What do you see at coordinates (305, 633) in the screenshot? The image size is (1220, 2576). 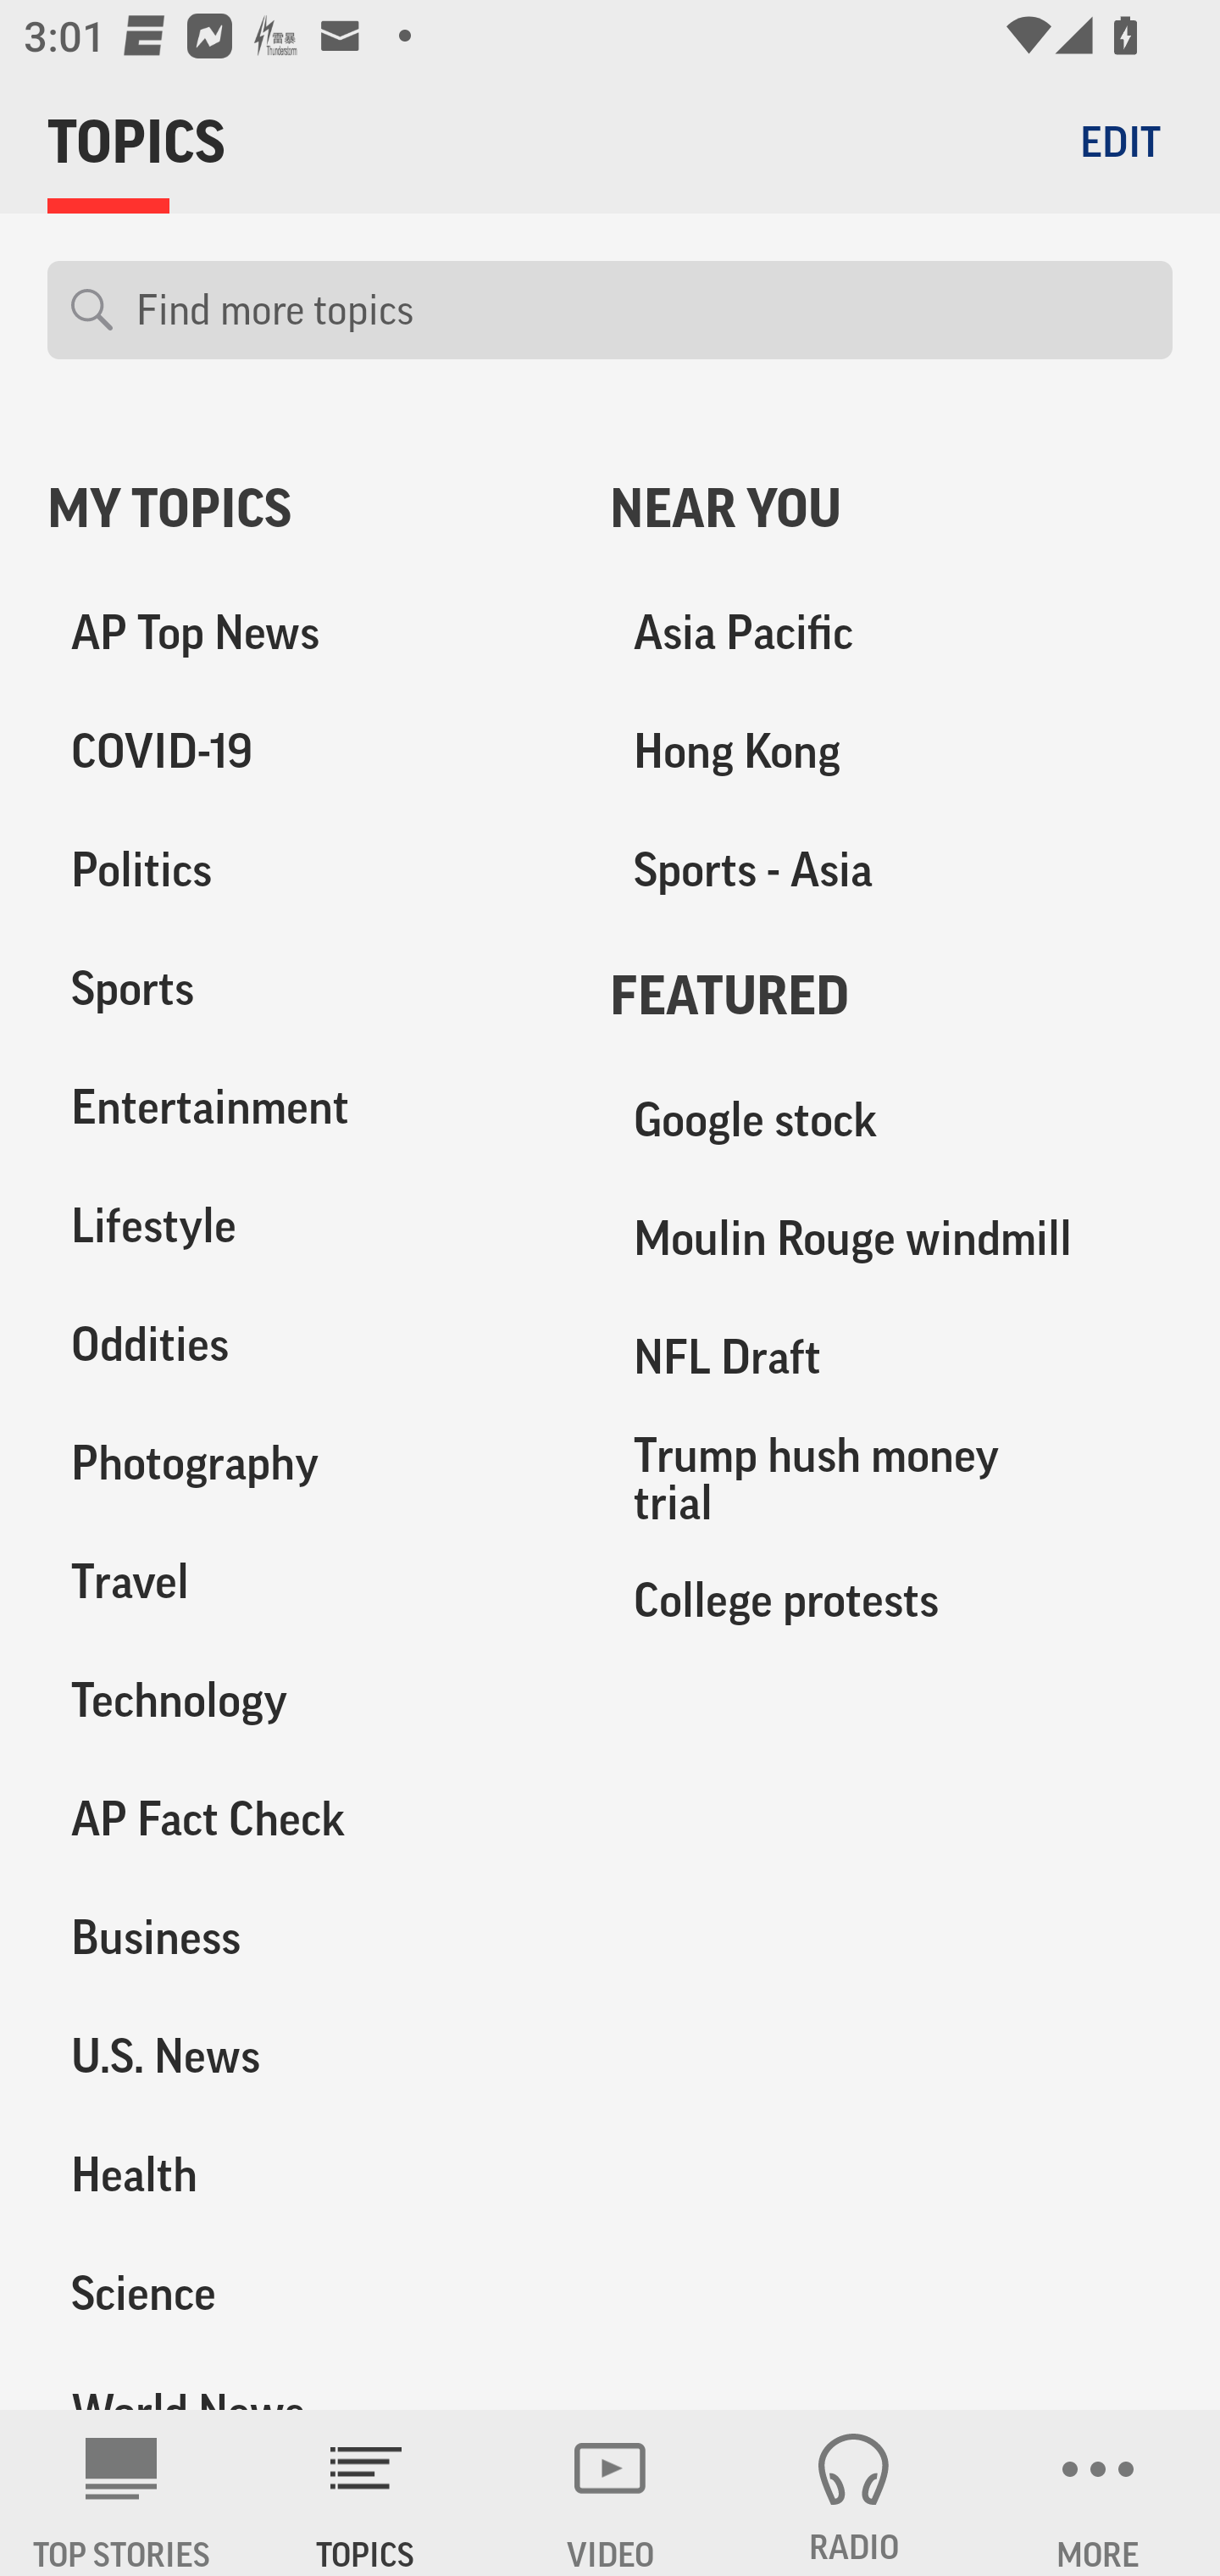 I see `AP Top News` at bounding box center [305, 633].